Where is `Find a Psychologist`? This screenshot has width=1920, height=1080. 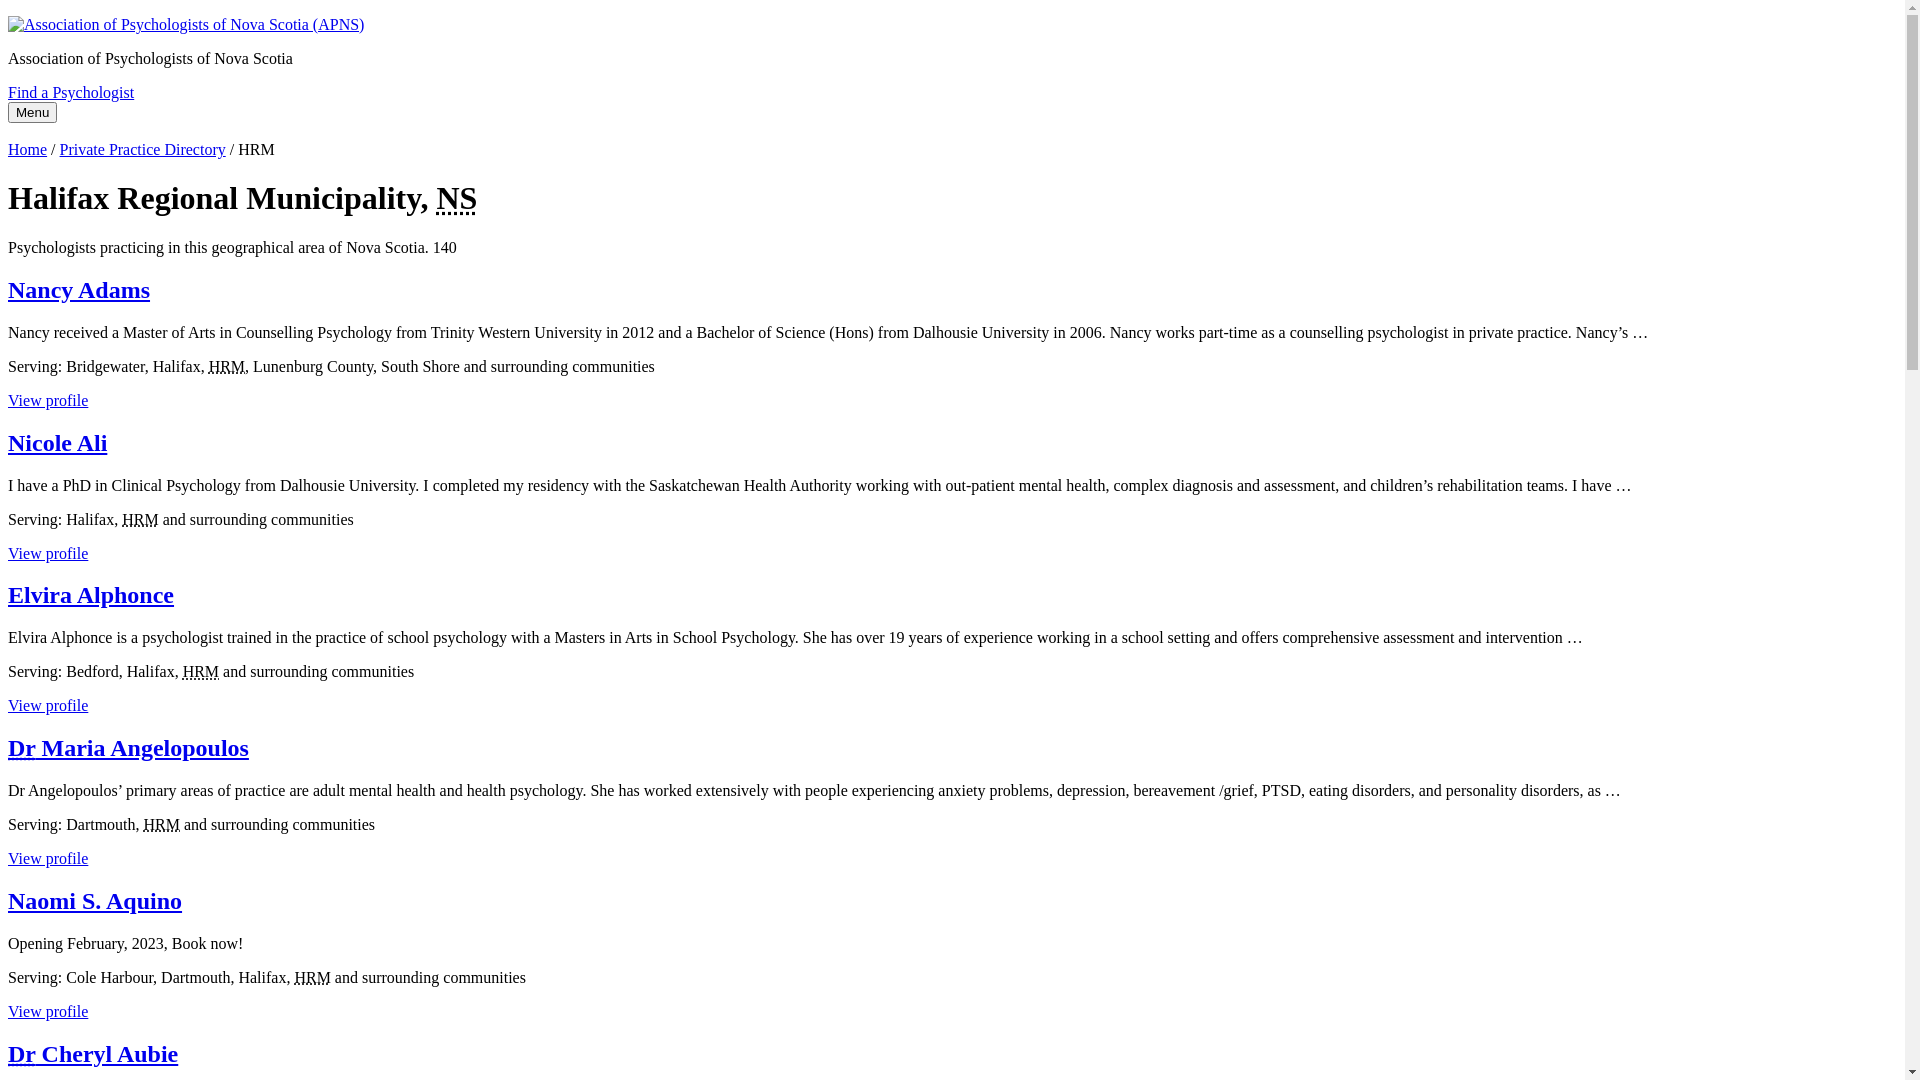 Find a Psychologist is located at coordinates (71, 92).